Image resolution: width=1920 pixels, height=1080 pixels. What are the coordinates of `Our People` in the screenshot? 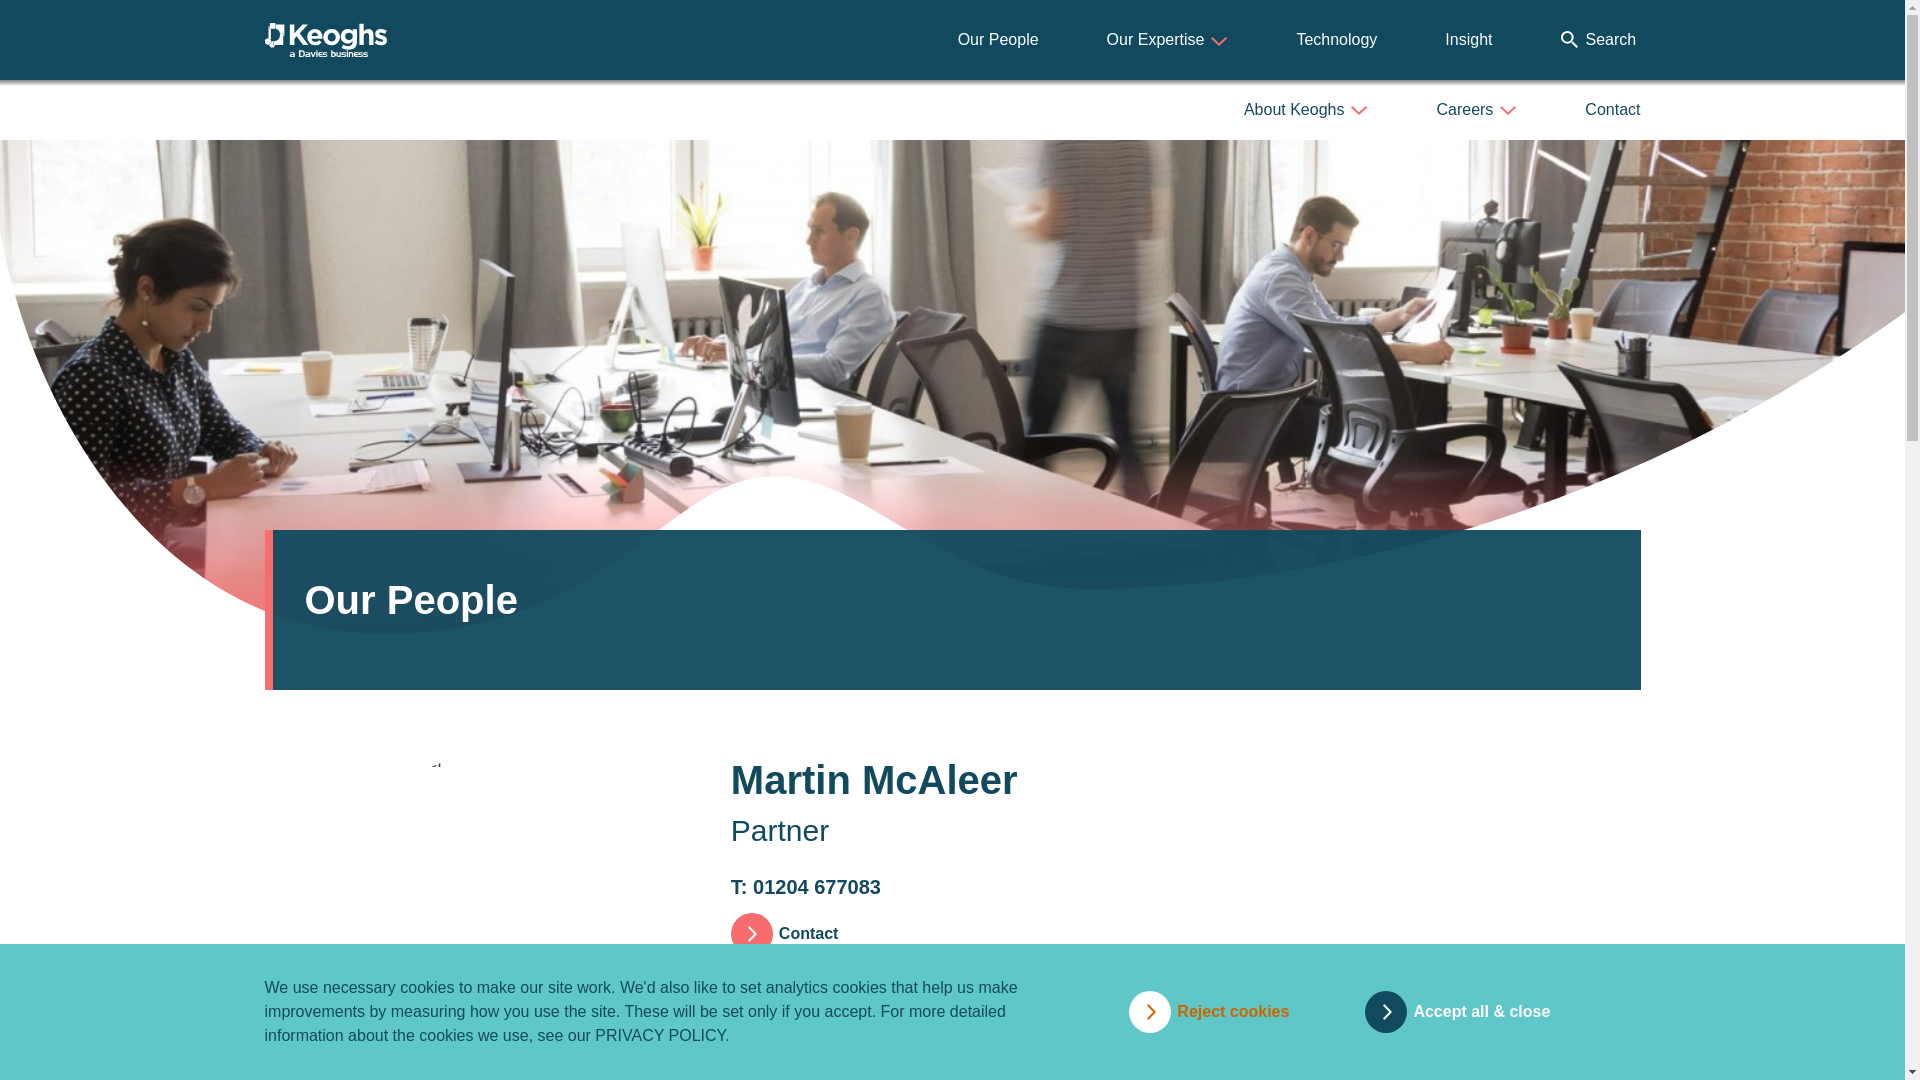 It's located at (998, 40).